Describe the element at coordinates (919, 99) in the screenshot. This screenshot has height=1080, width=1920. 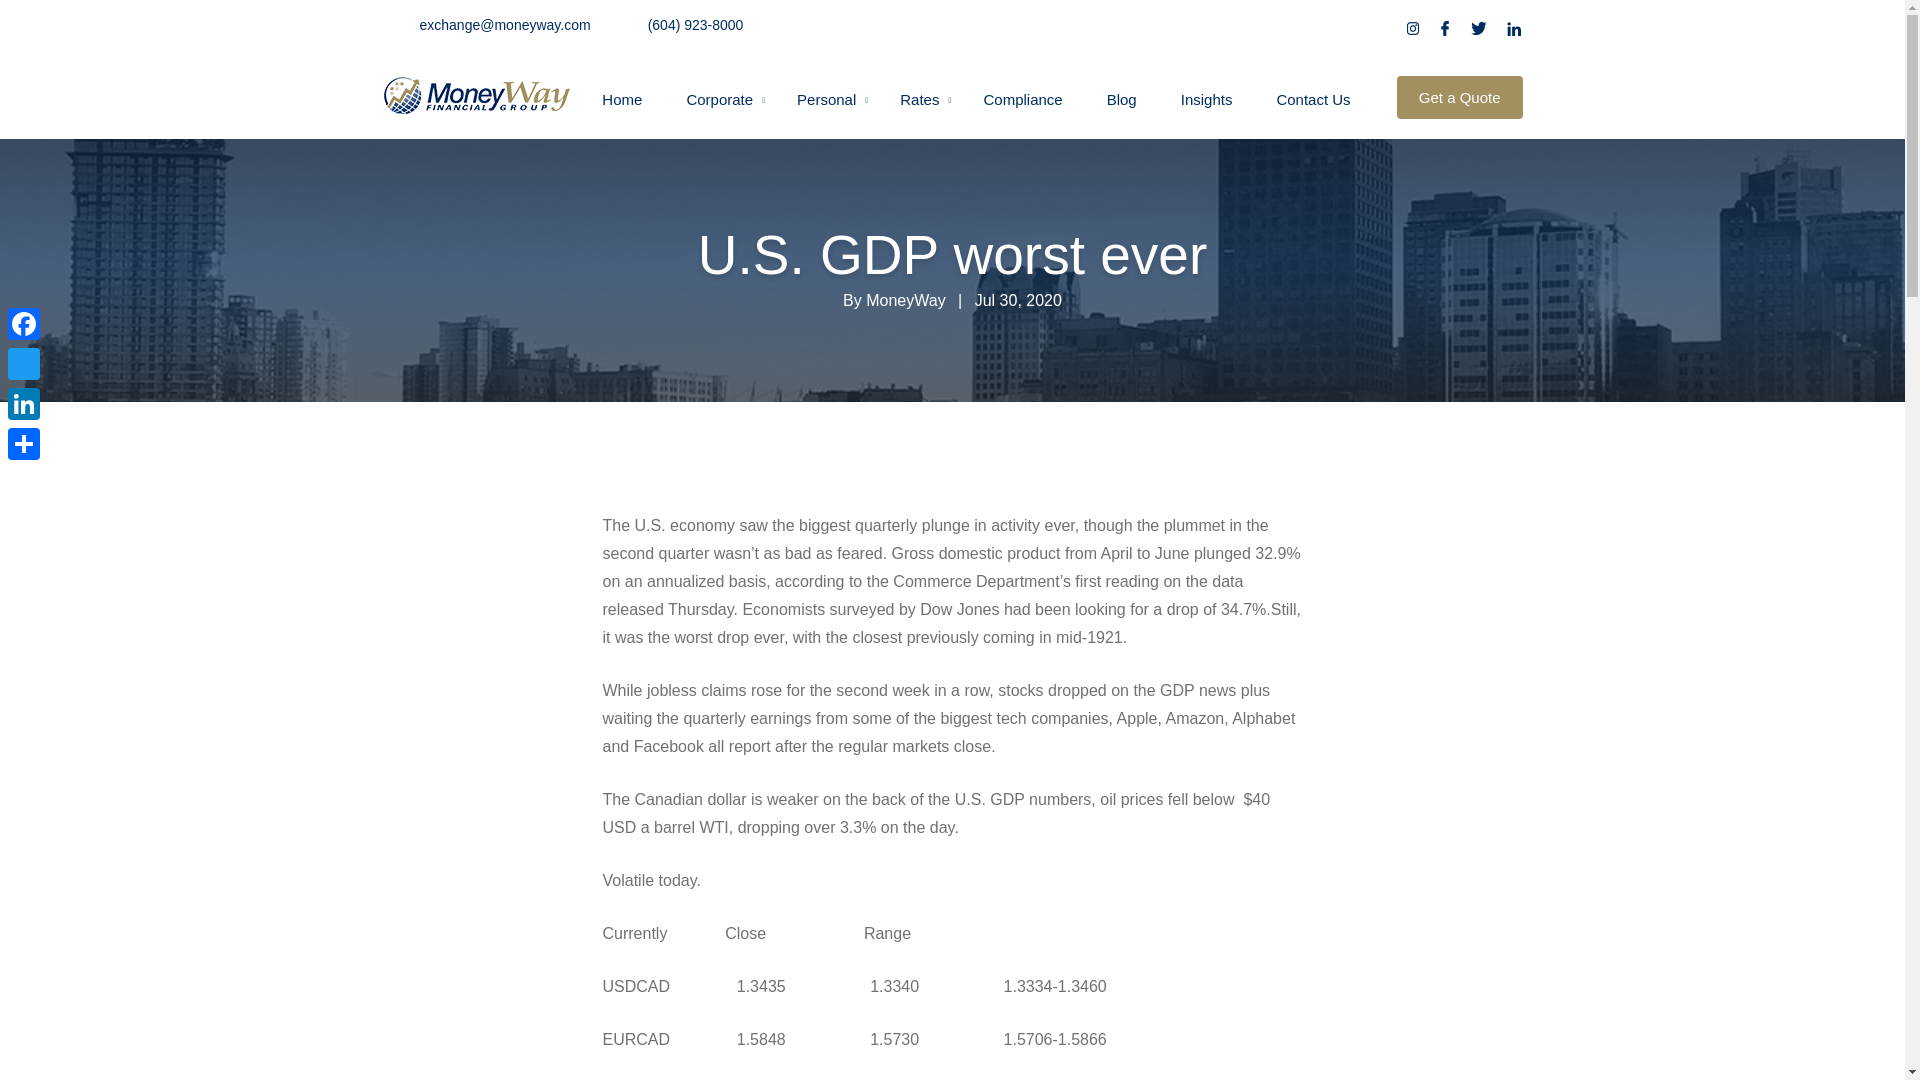
I see `Rates` at that location.